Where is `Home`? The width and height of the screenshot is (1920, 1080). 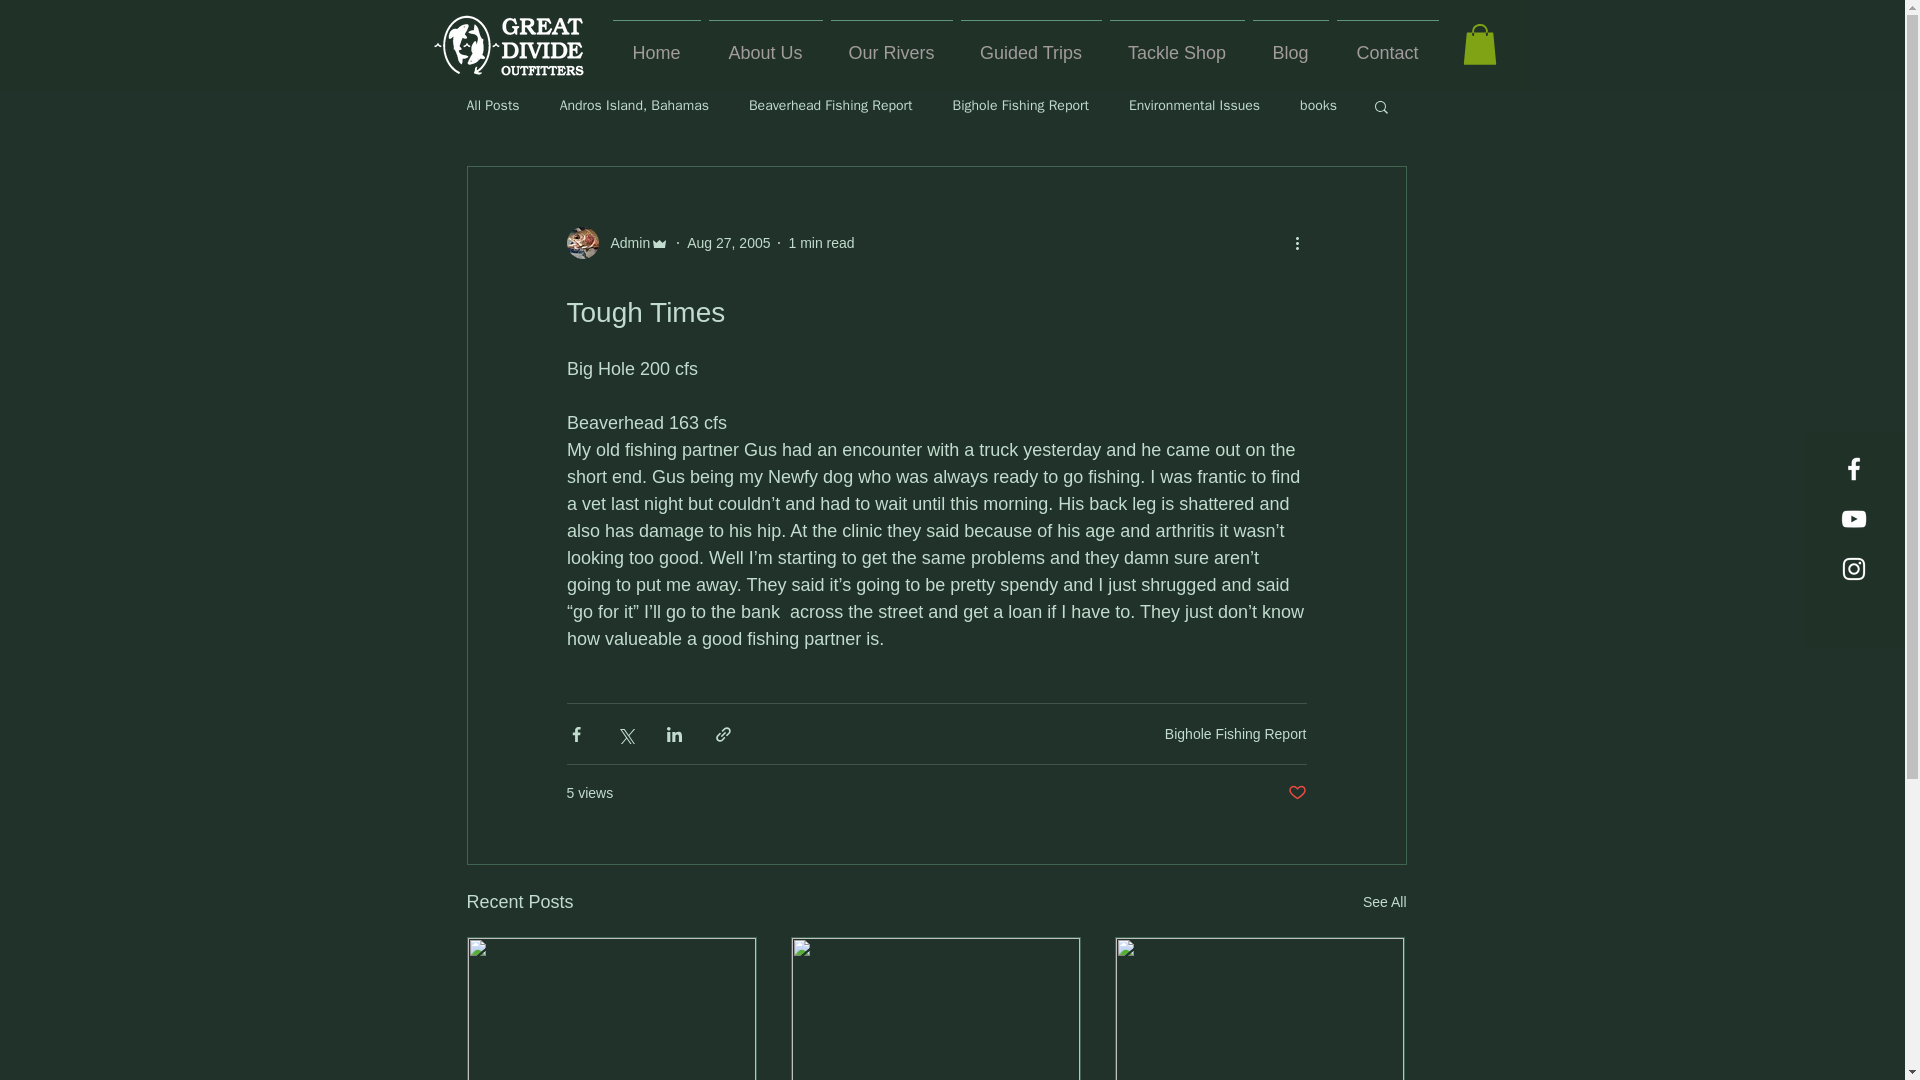
Home is located at coordinates (656, 44).